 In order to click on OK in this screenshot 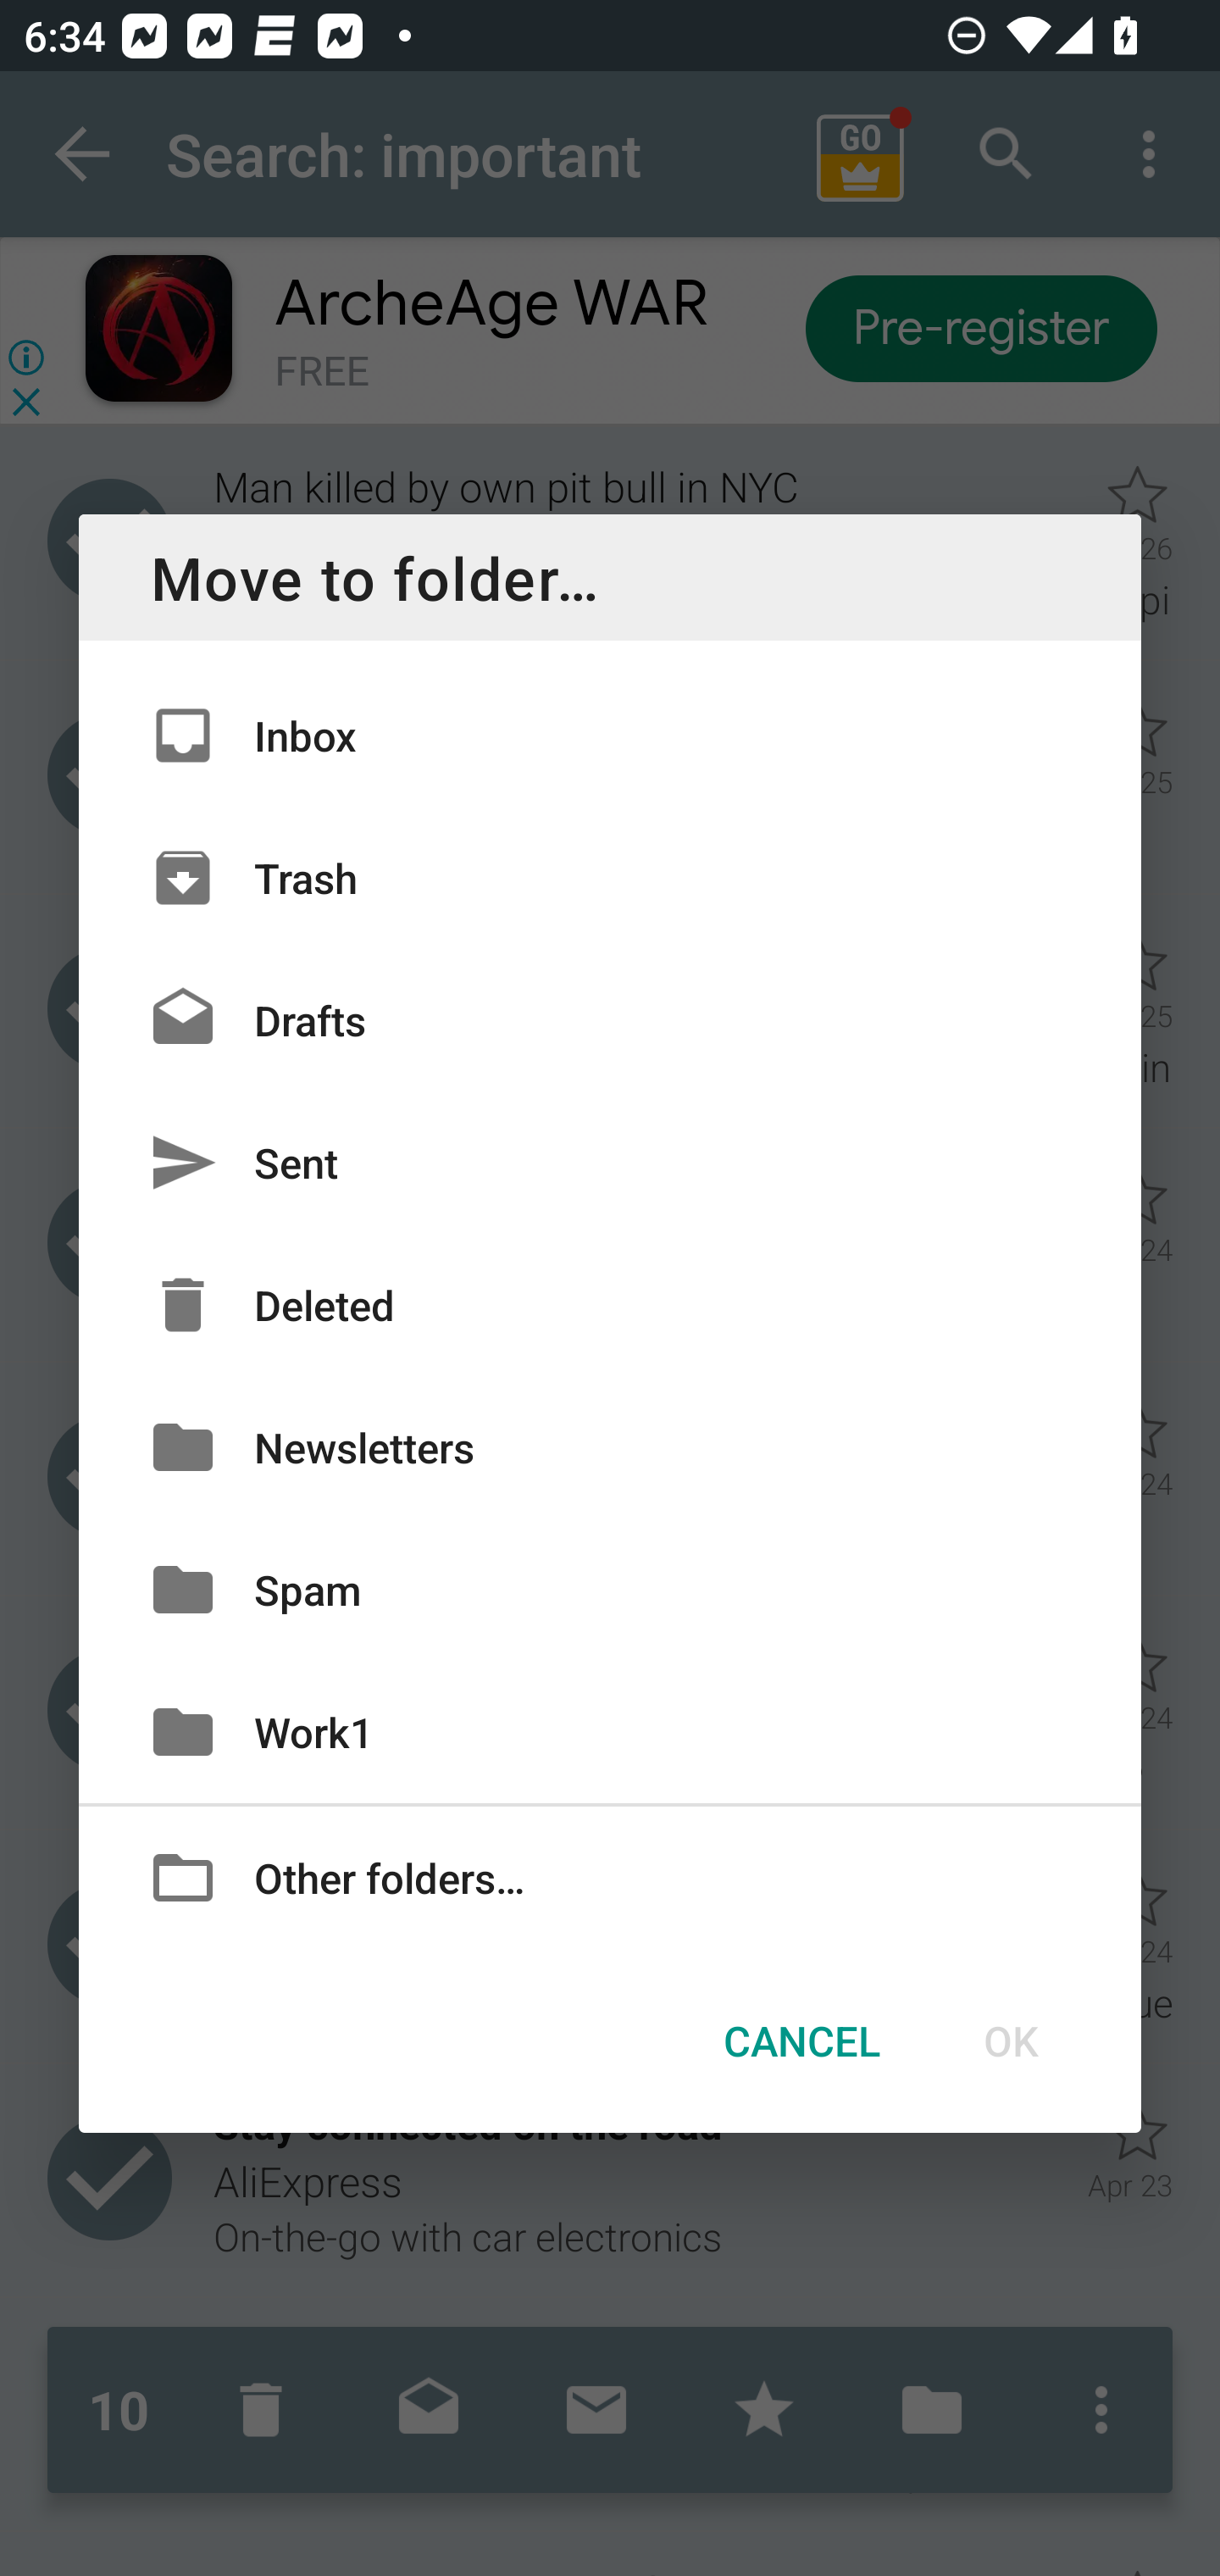, I will do `click(1010, 2040)`.